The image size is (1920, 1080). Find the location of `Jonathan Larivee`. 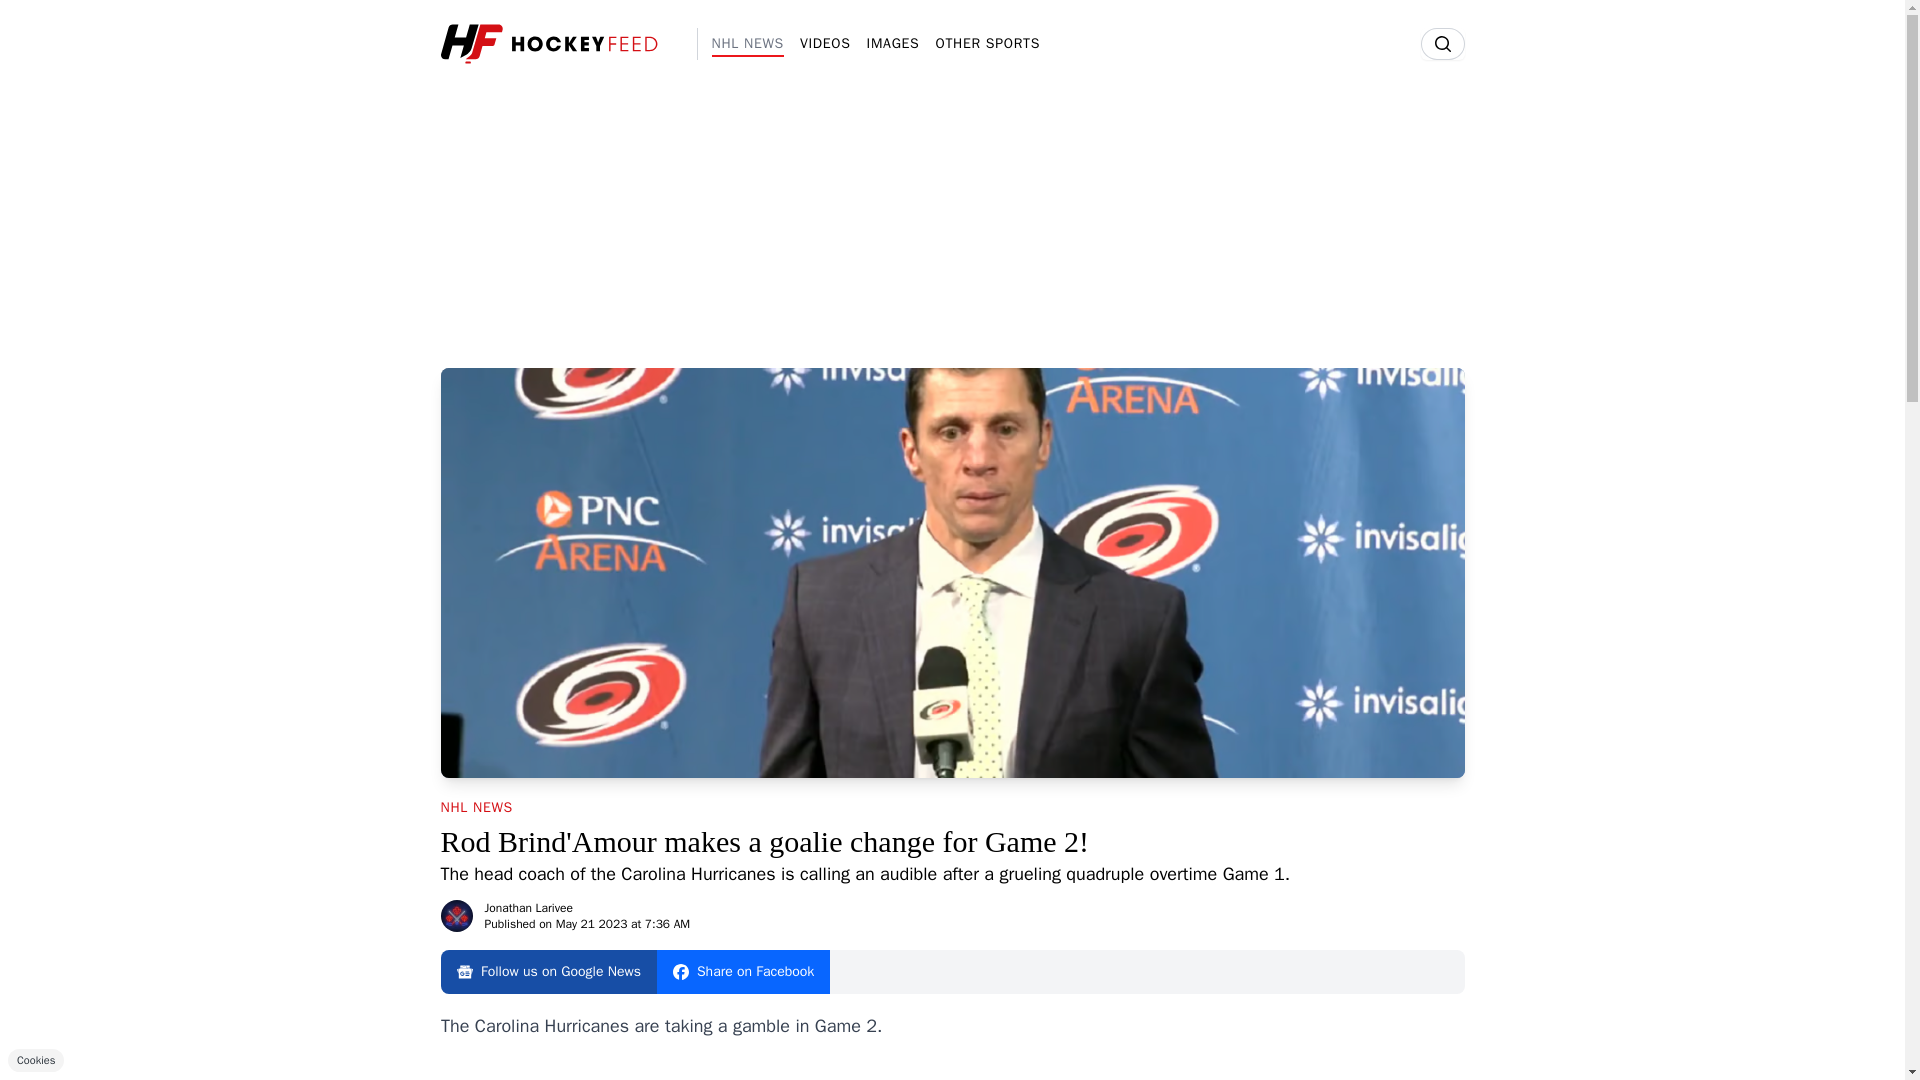

Jonathan Larivee is located at coordinates (528, 907).